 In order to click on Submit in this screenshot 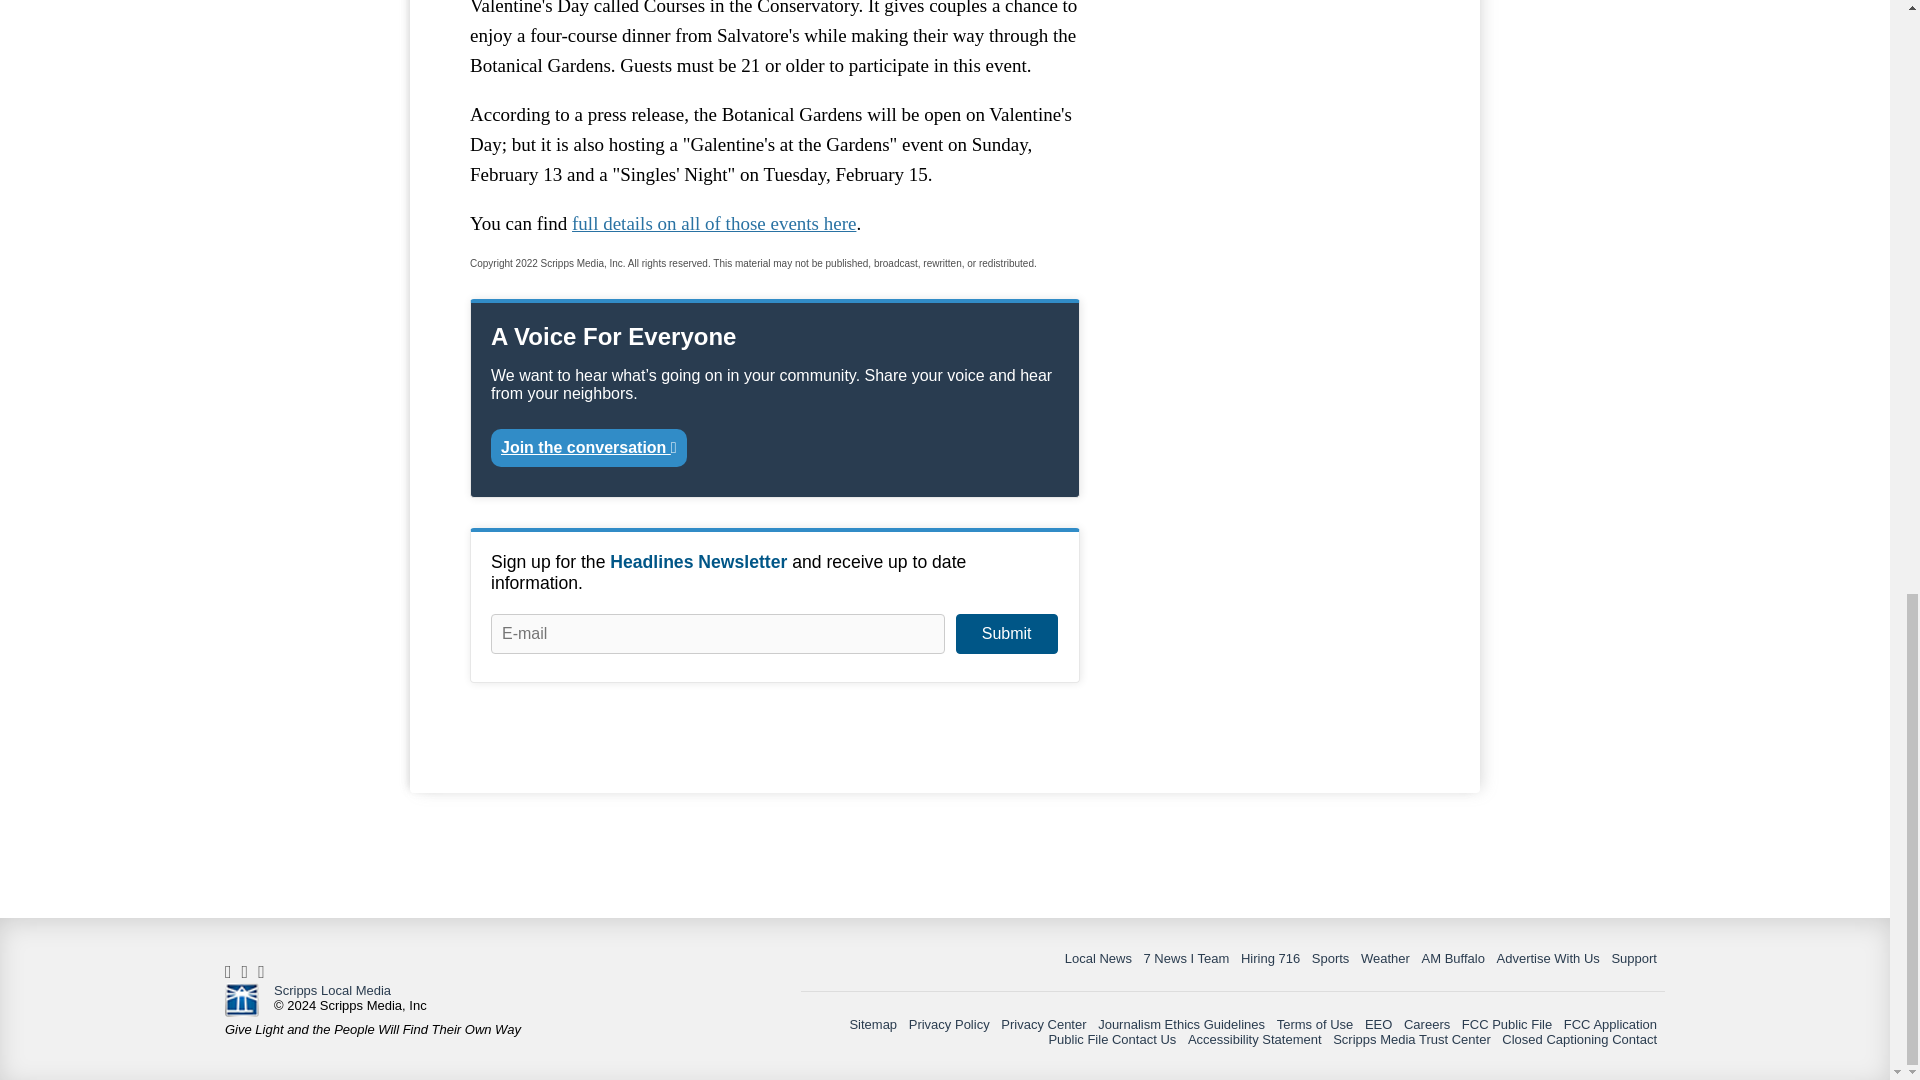, I will do `click(1006, 634)`.